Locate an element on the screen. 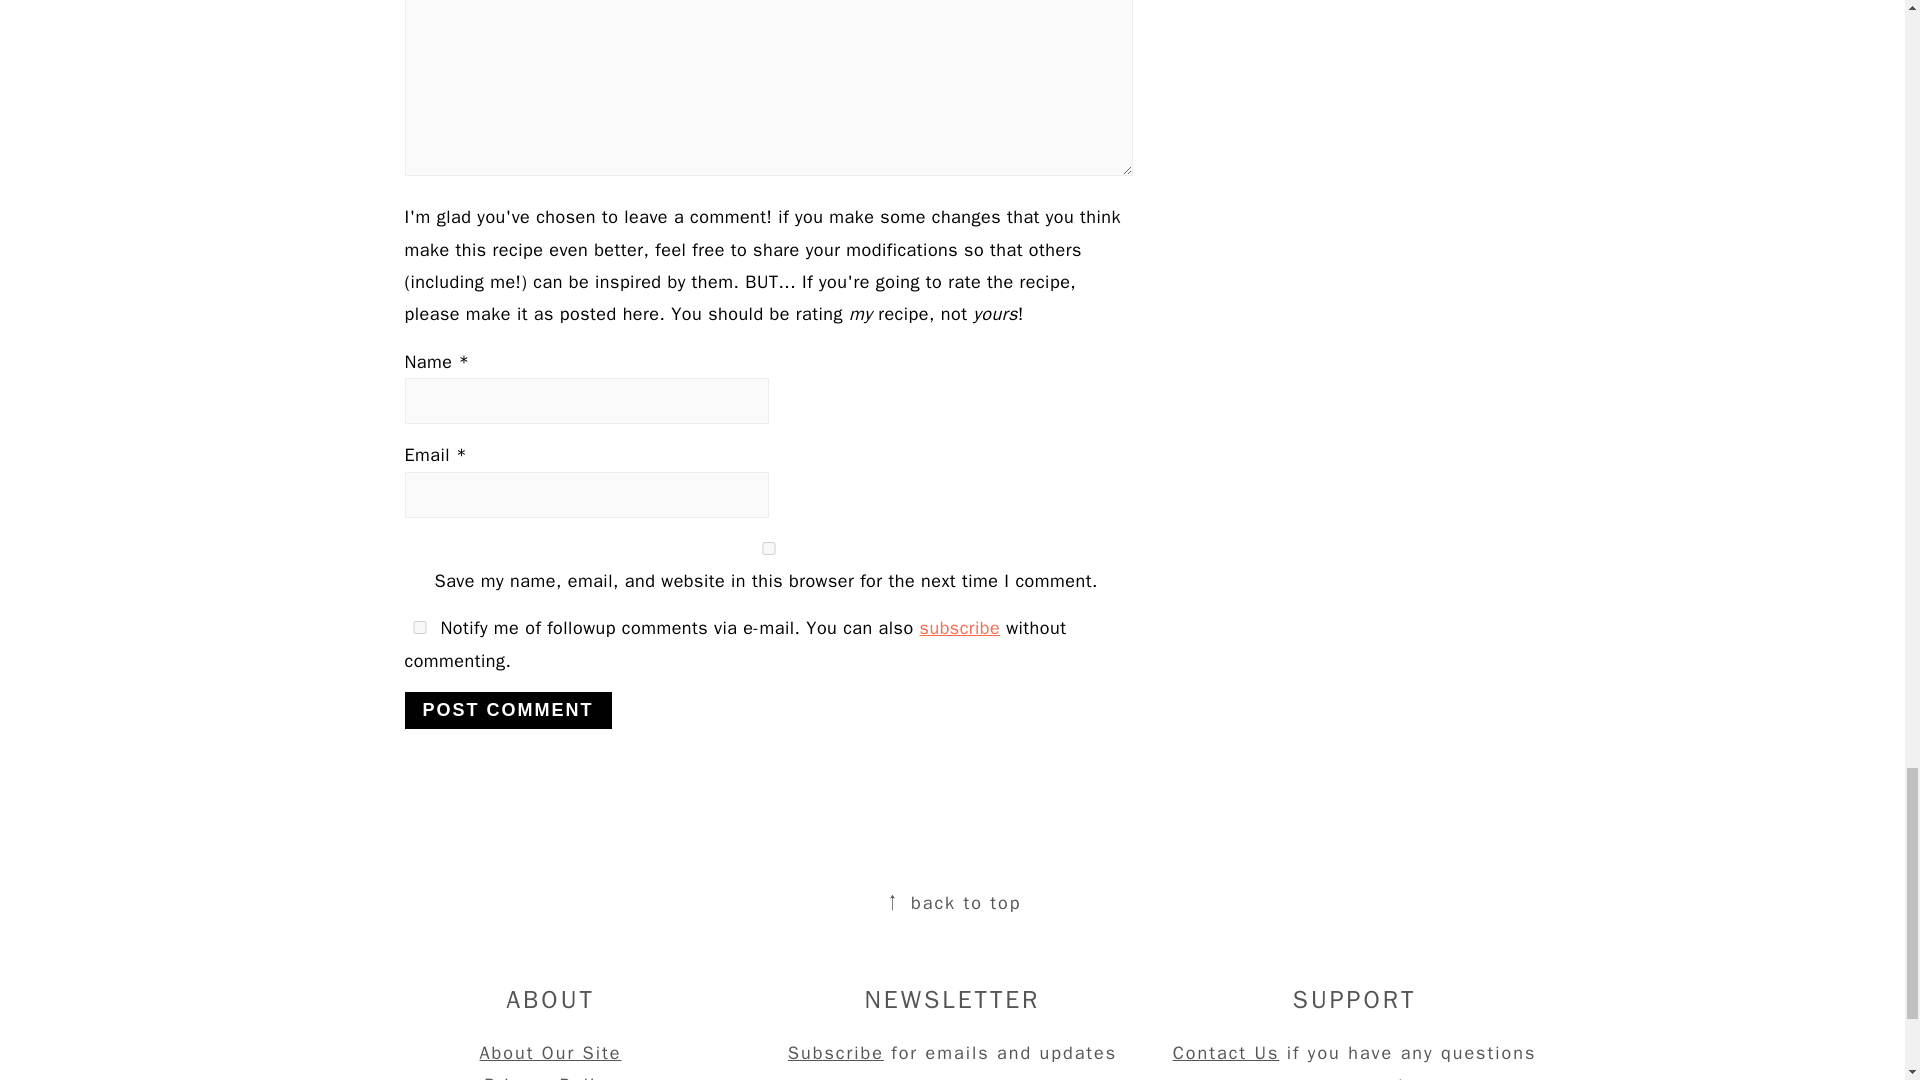 The image size is (1920, 1080). Post Comment is located at coordinates (506, 710).